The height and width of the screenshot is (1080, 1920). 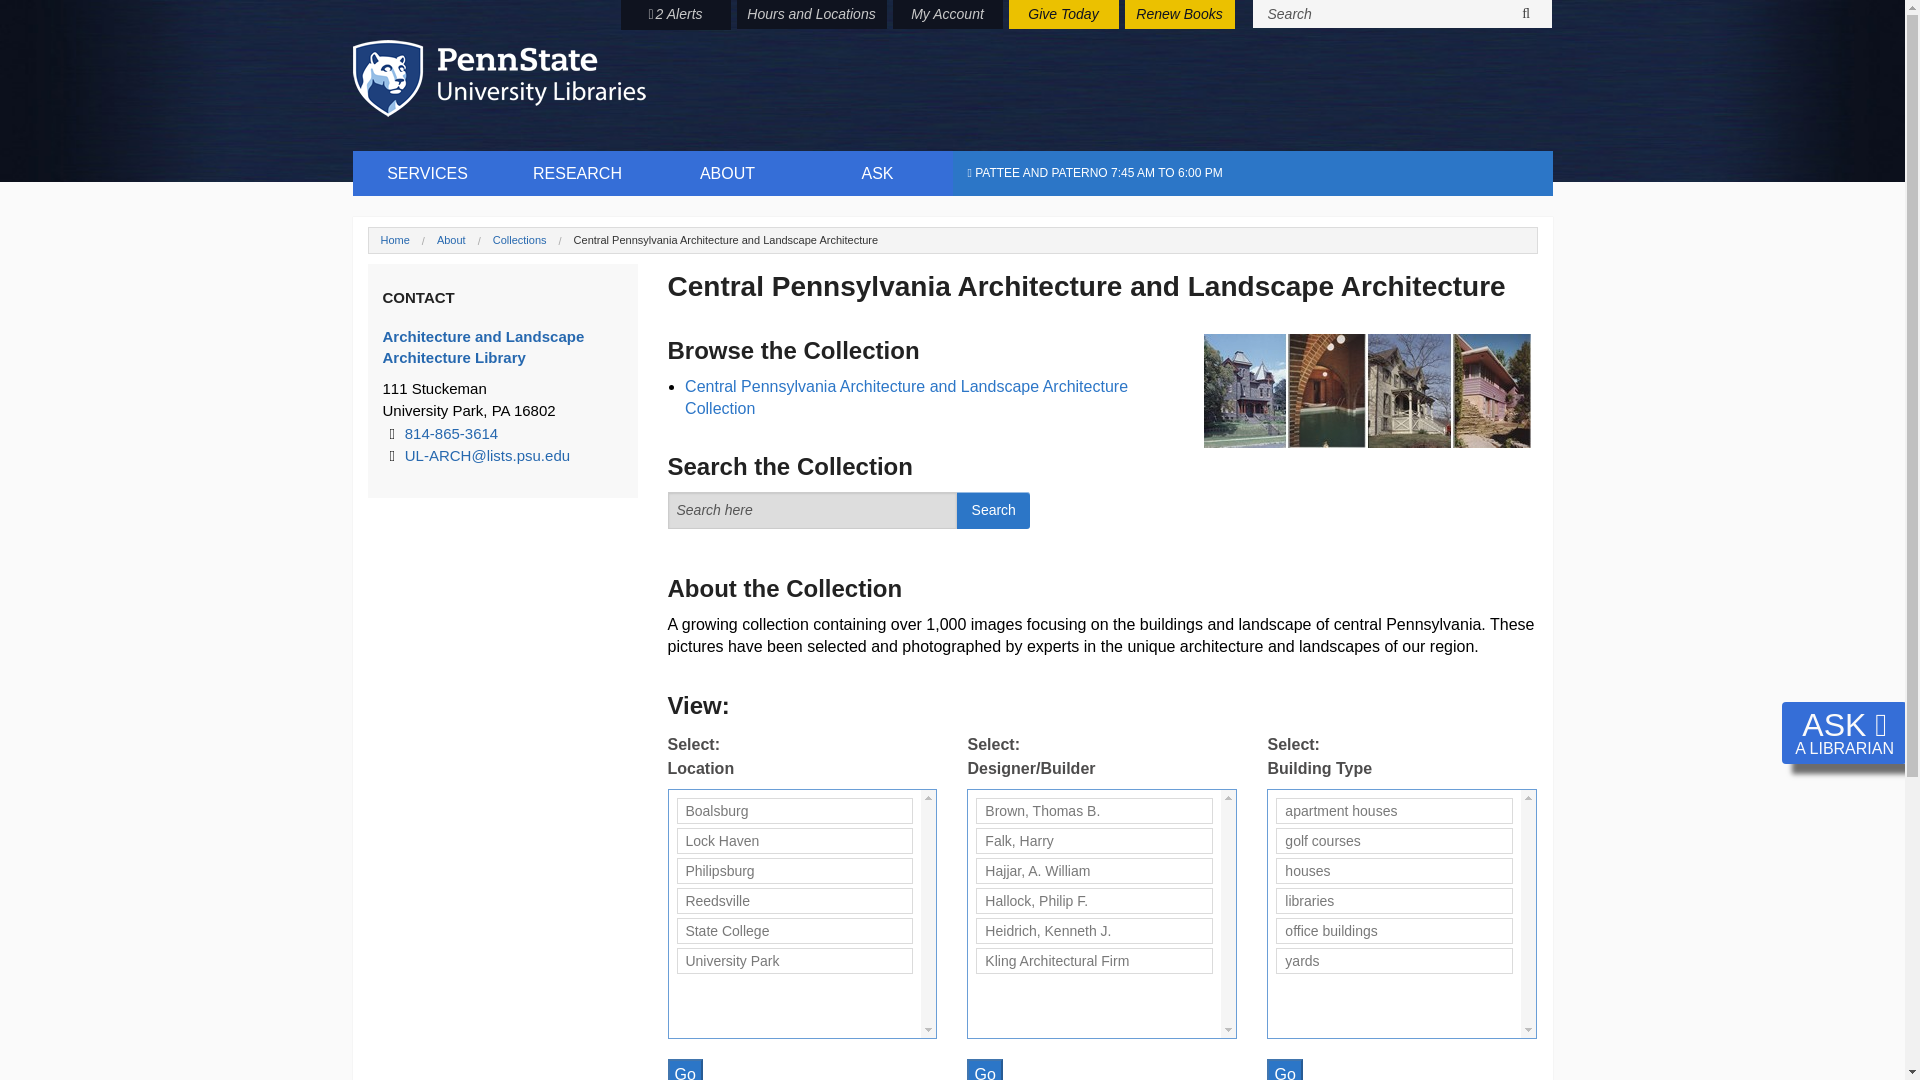 I want to click on My Account, so click(x=947, y=14).